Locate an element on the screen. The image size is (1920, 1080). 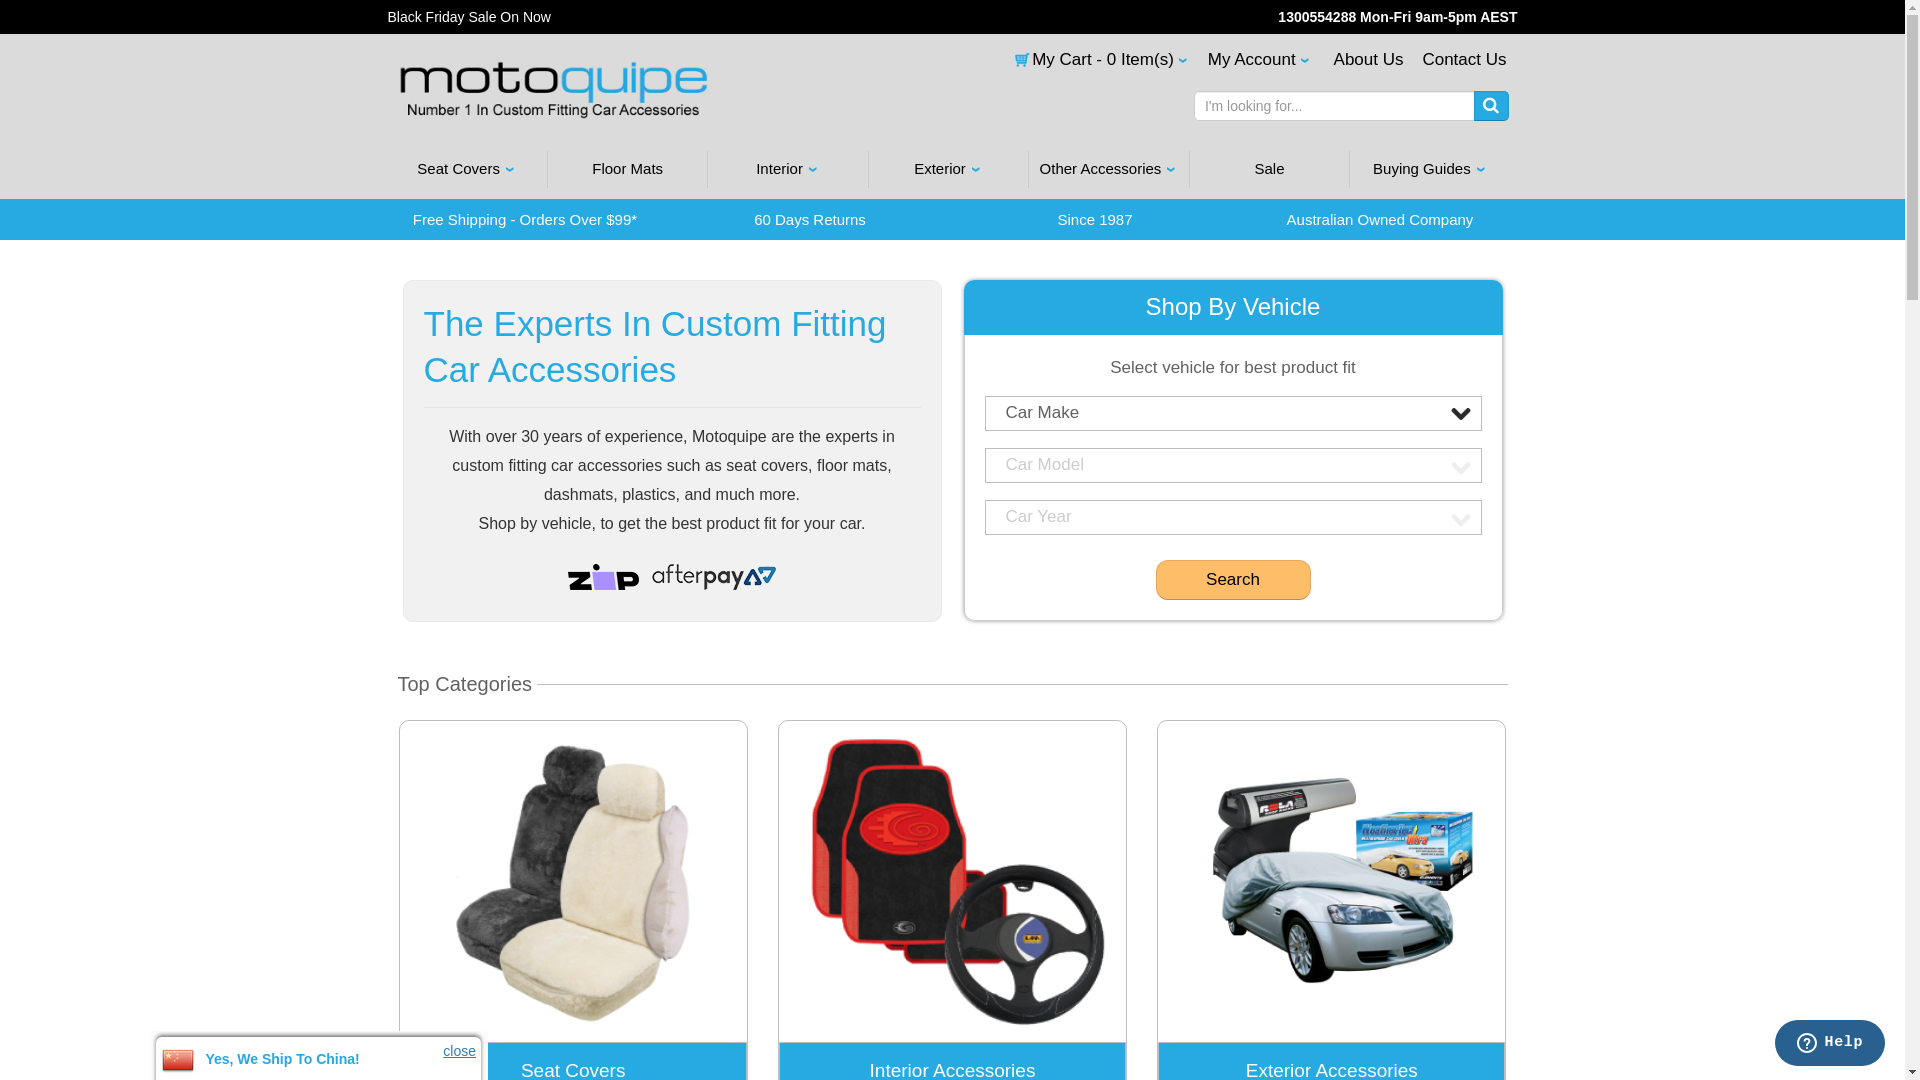
Contact Us is located at coordinates (1464, 60).